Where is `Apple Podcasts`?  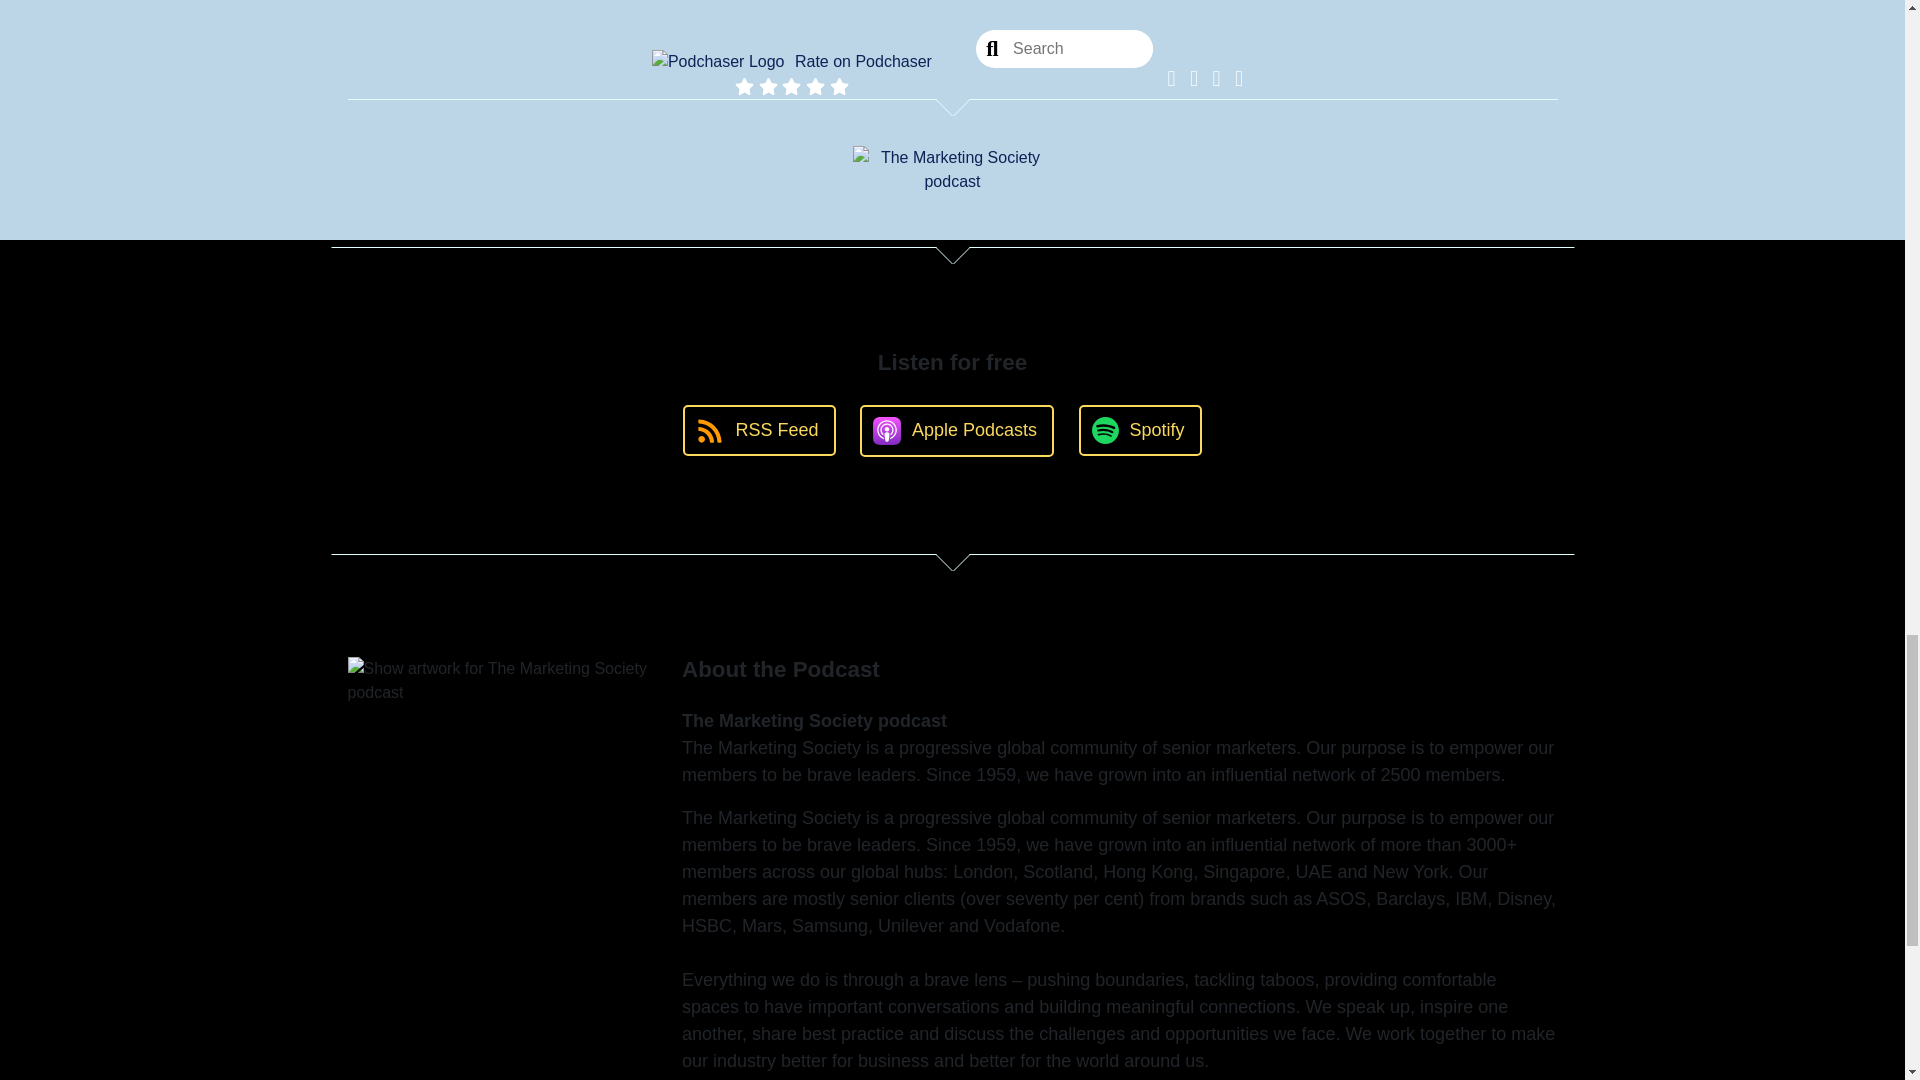 Apple Podcasts is located at coordinates (957, 430).